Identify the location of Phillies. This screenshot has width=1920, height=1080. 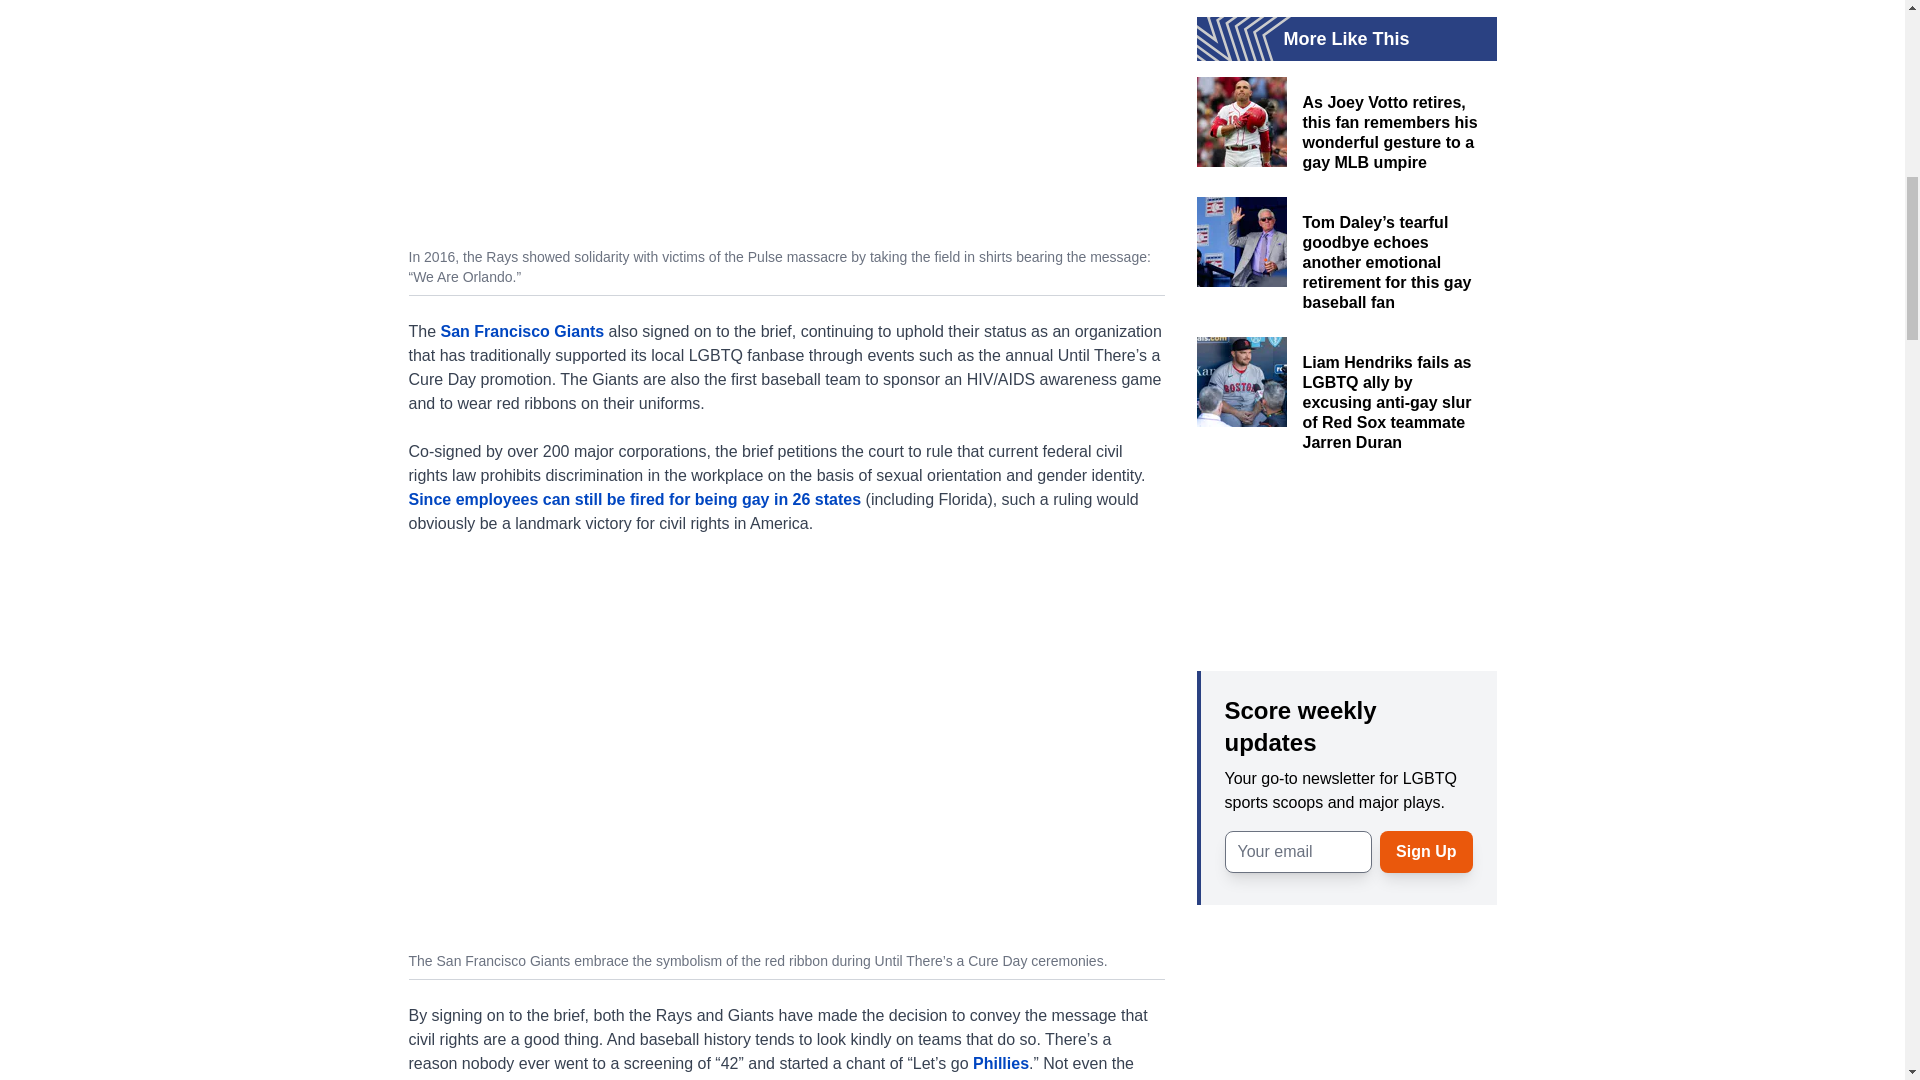
(1001, 1064).